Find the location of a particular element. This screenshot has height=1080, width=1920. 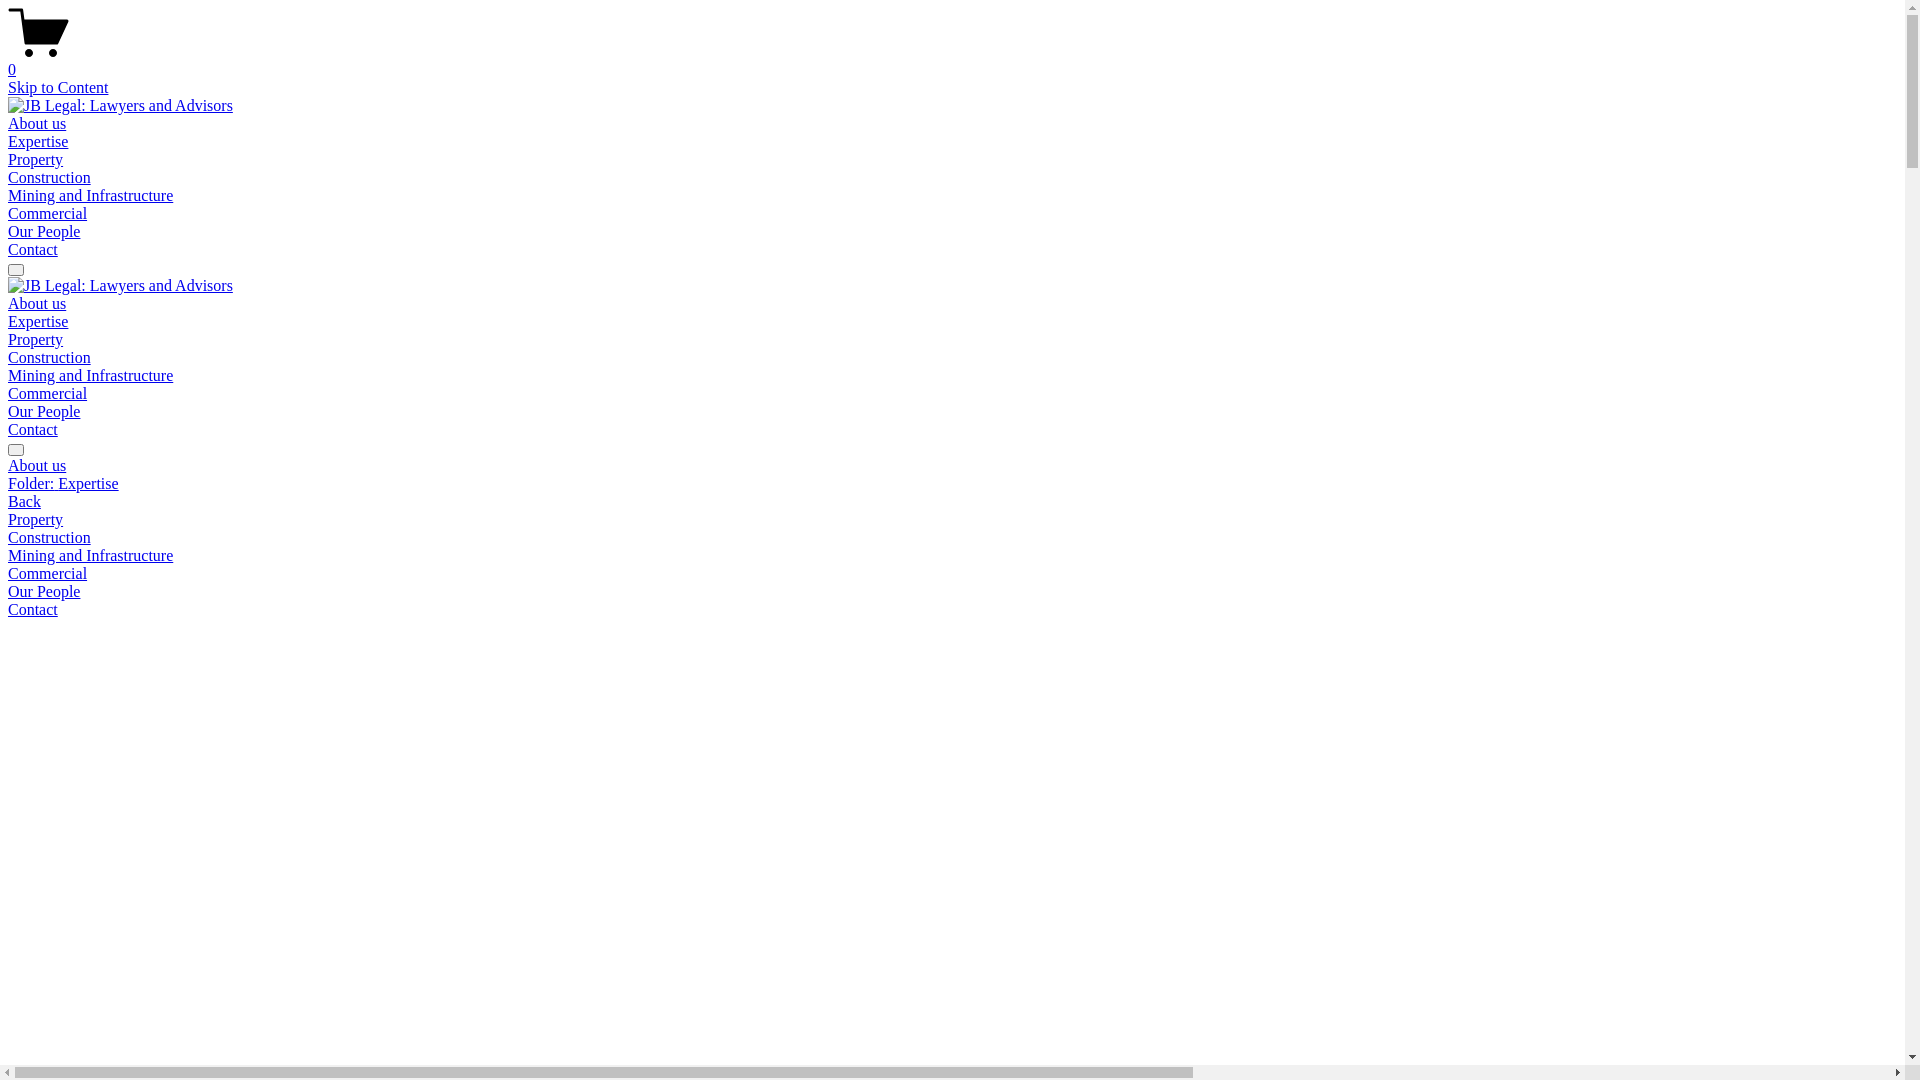

Mining and Infrastructure is located at coordinates (90, 195).